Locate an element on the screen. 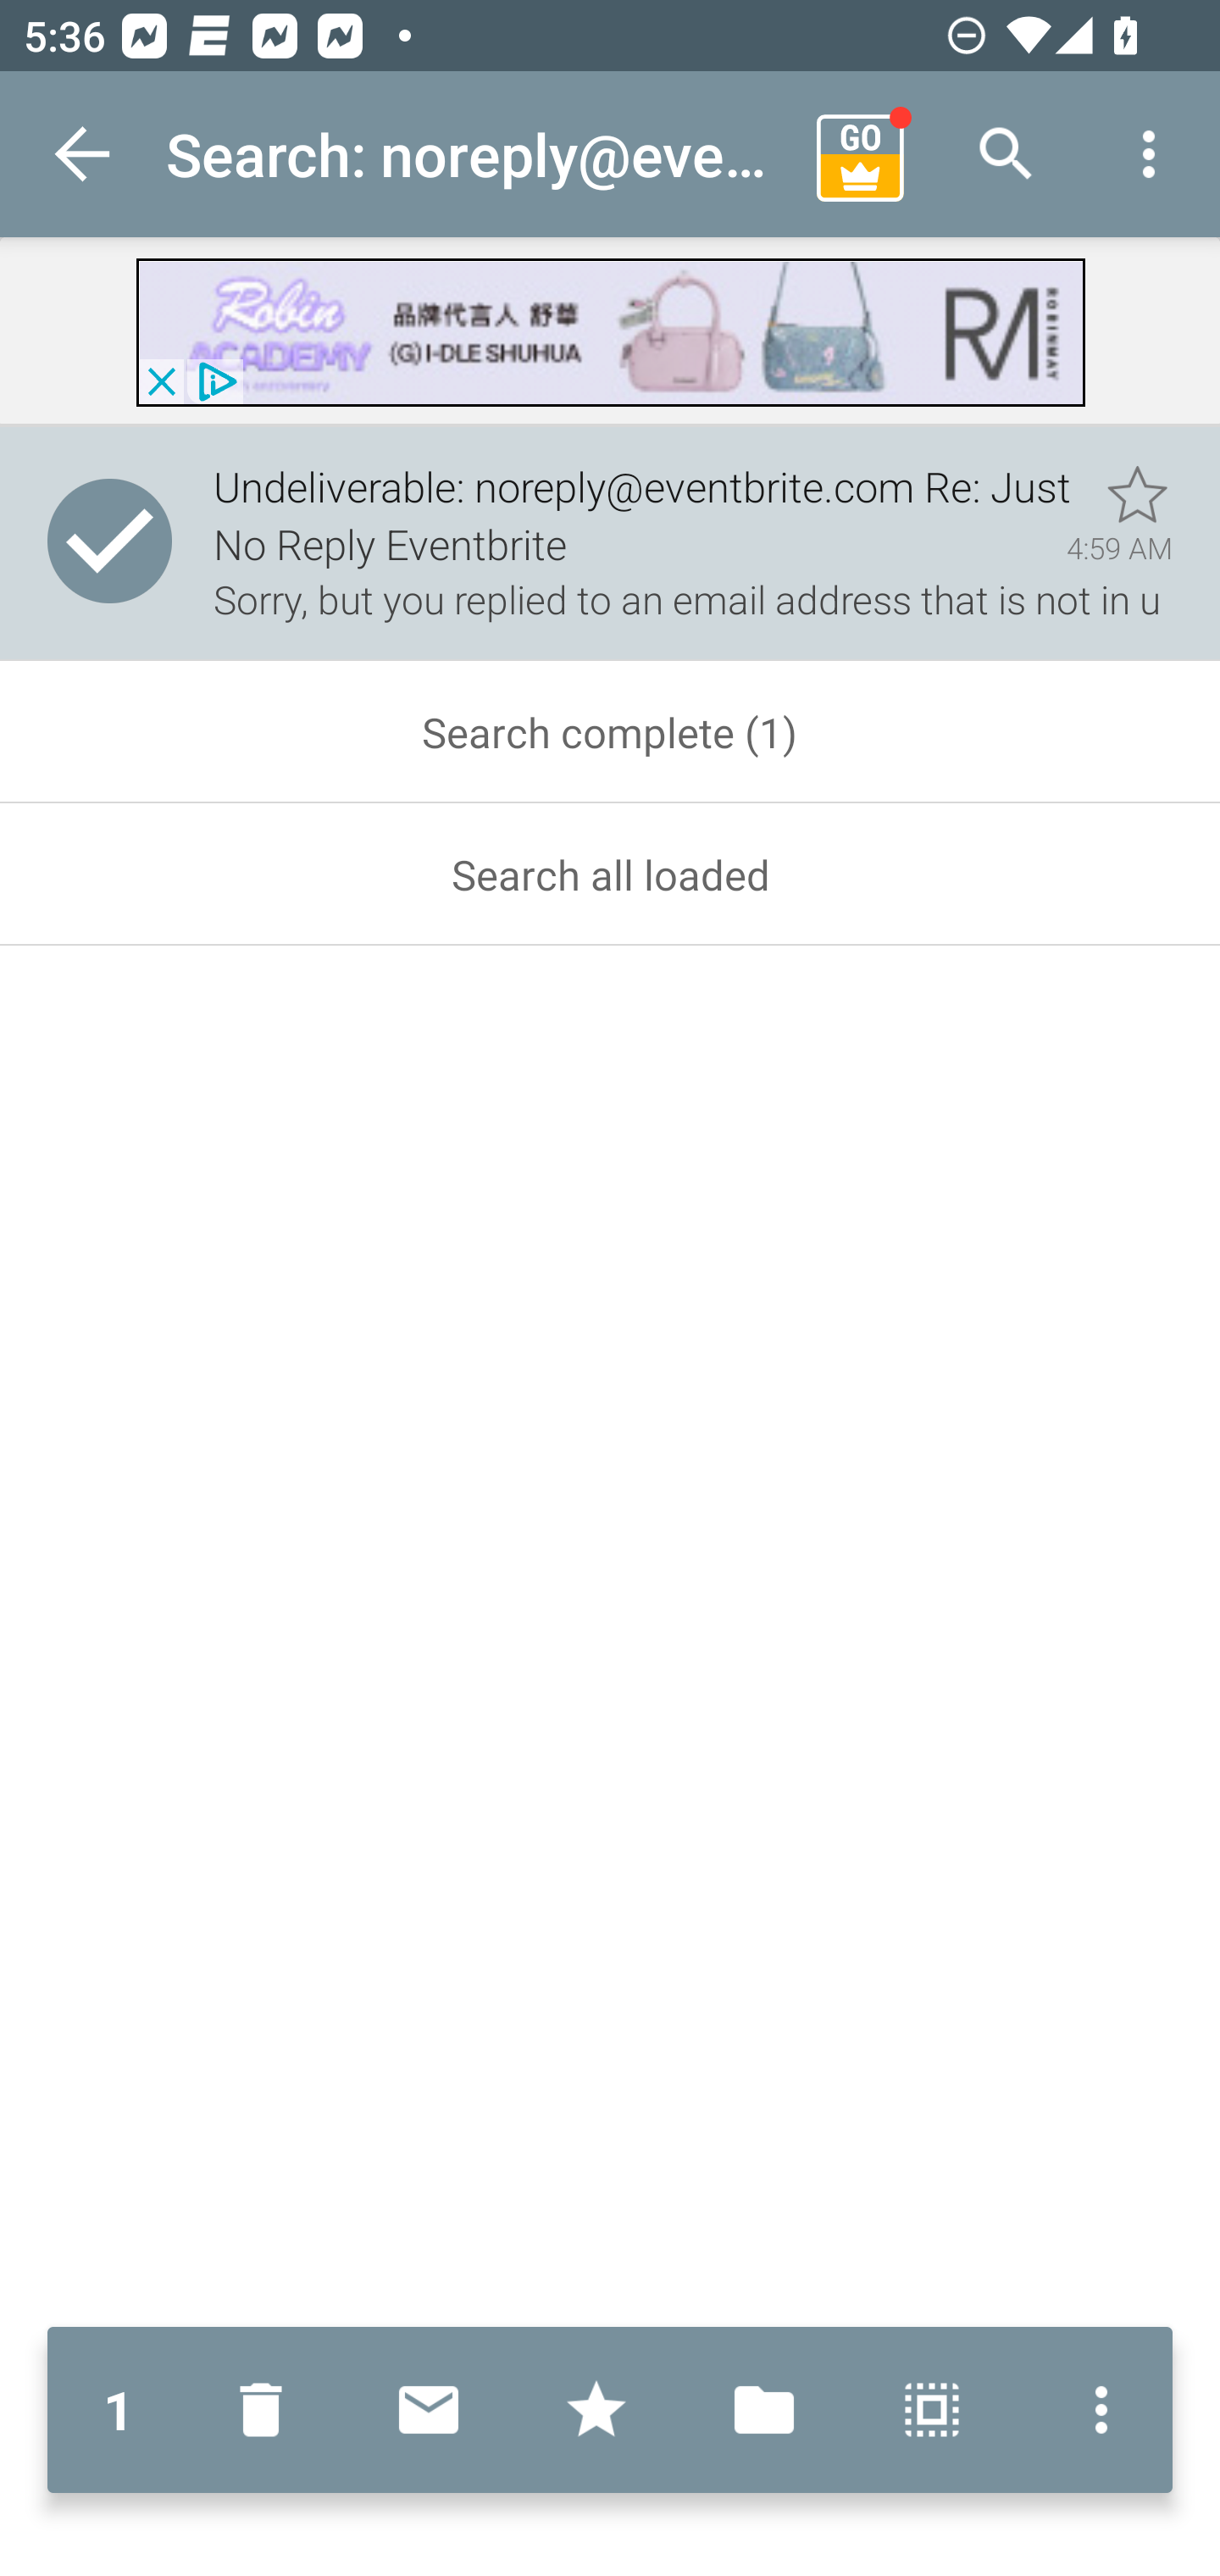  Move to Deleted is located at coordinates (268, 2410).